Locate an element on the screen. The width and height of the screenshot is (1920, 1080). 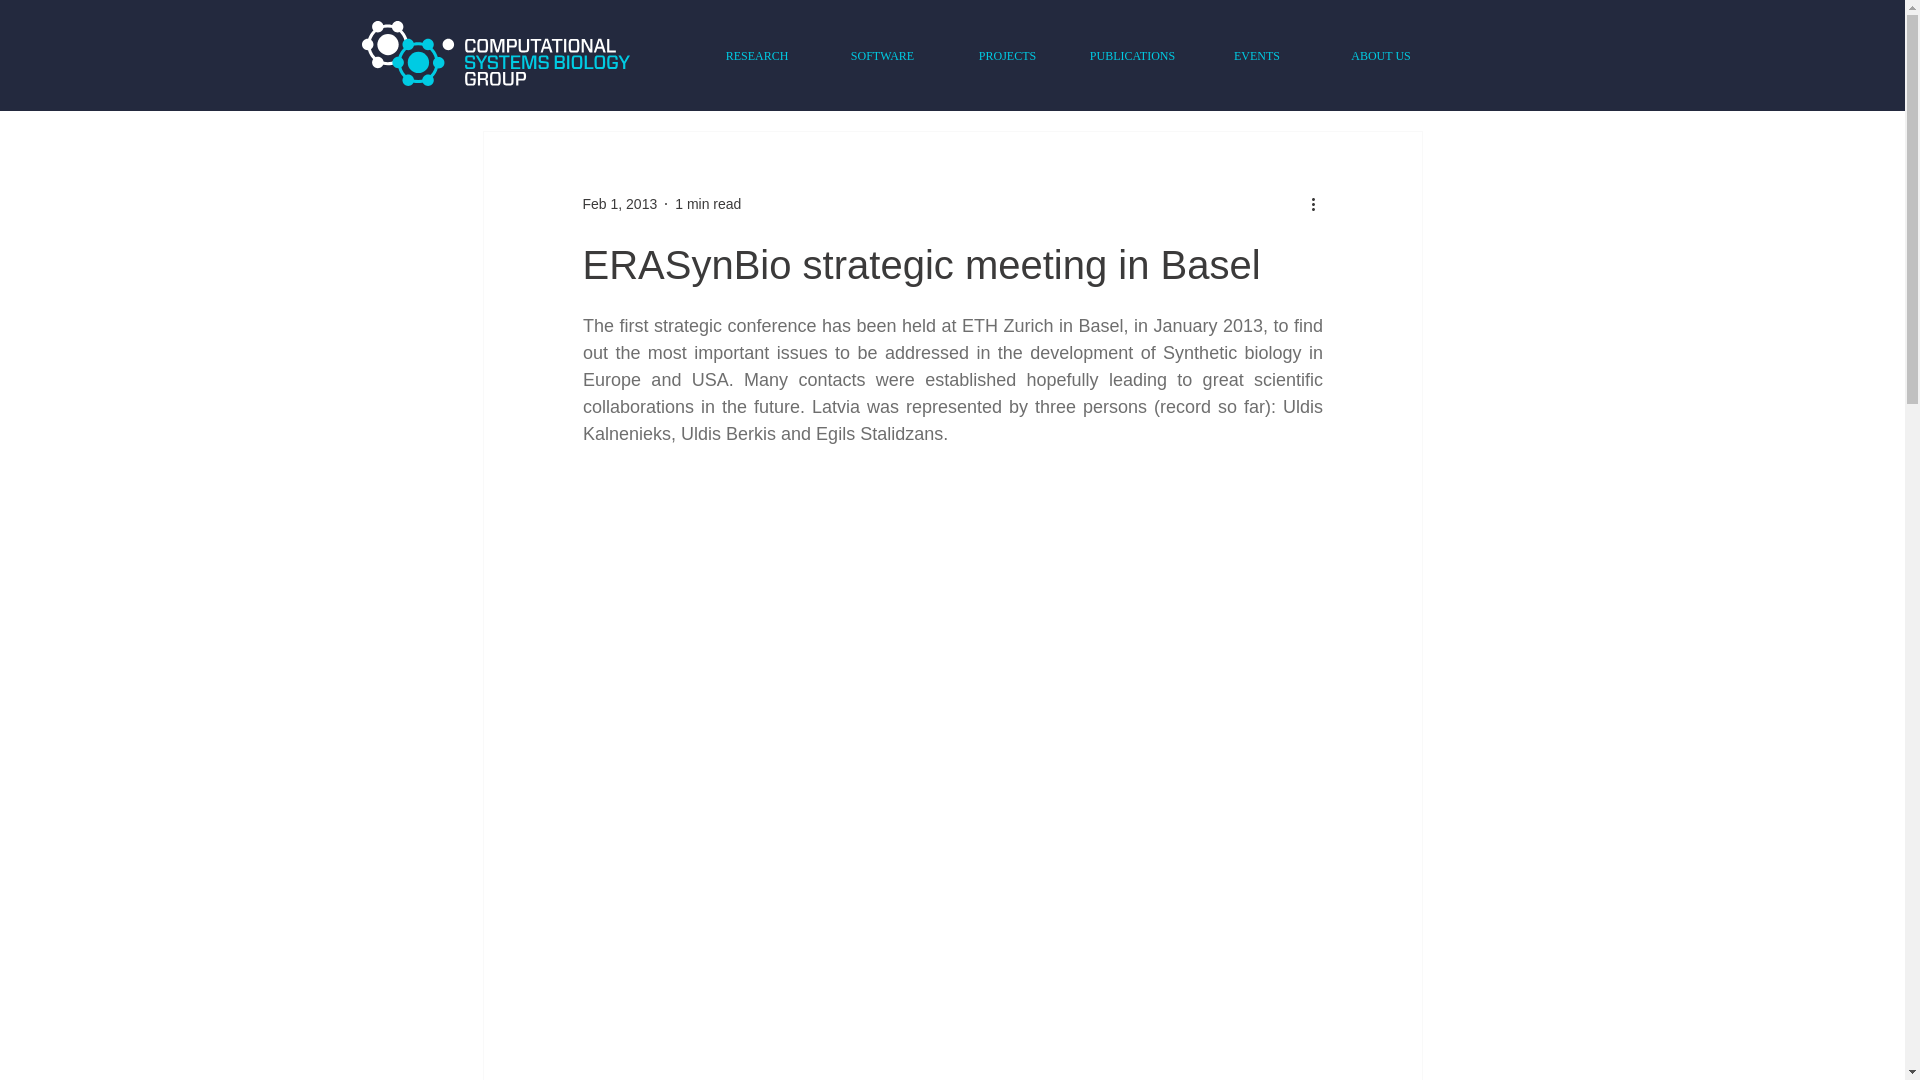
Feb 1, 2013 is located at coordinates (618, 203).